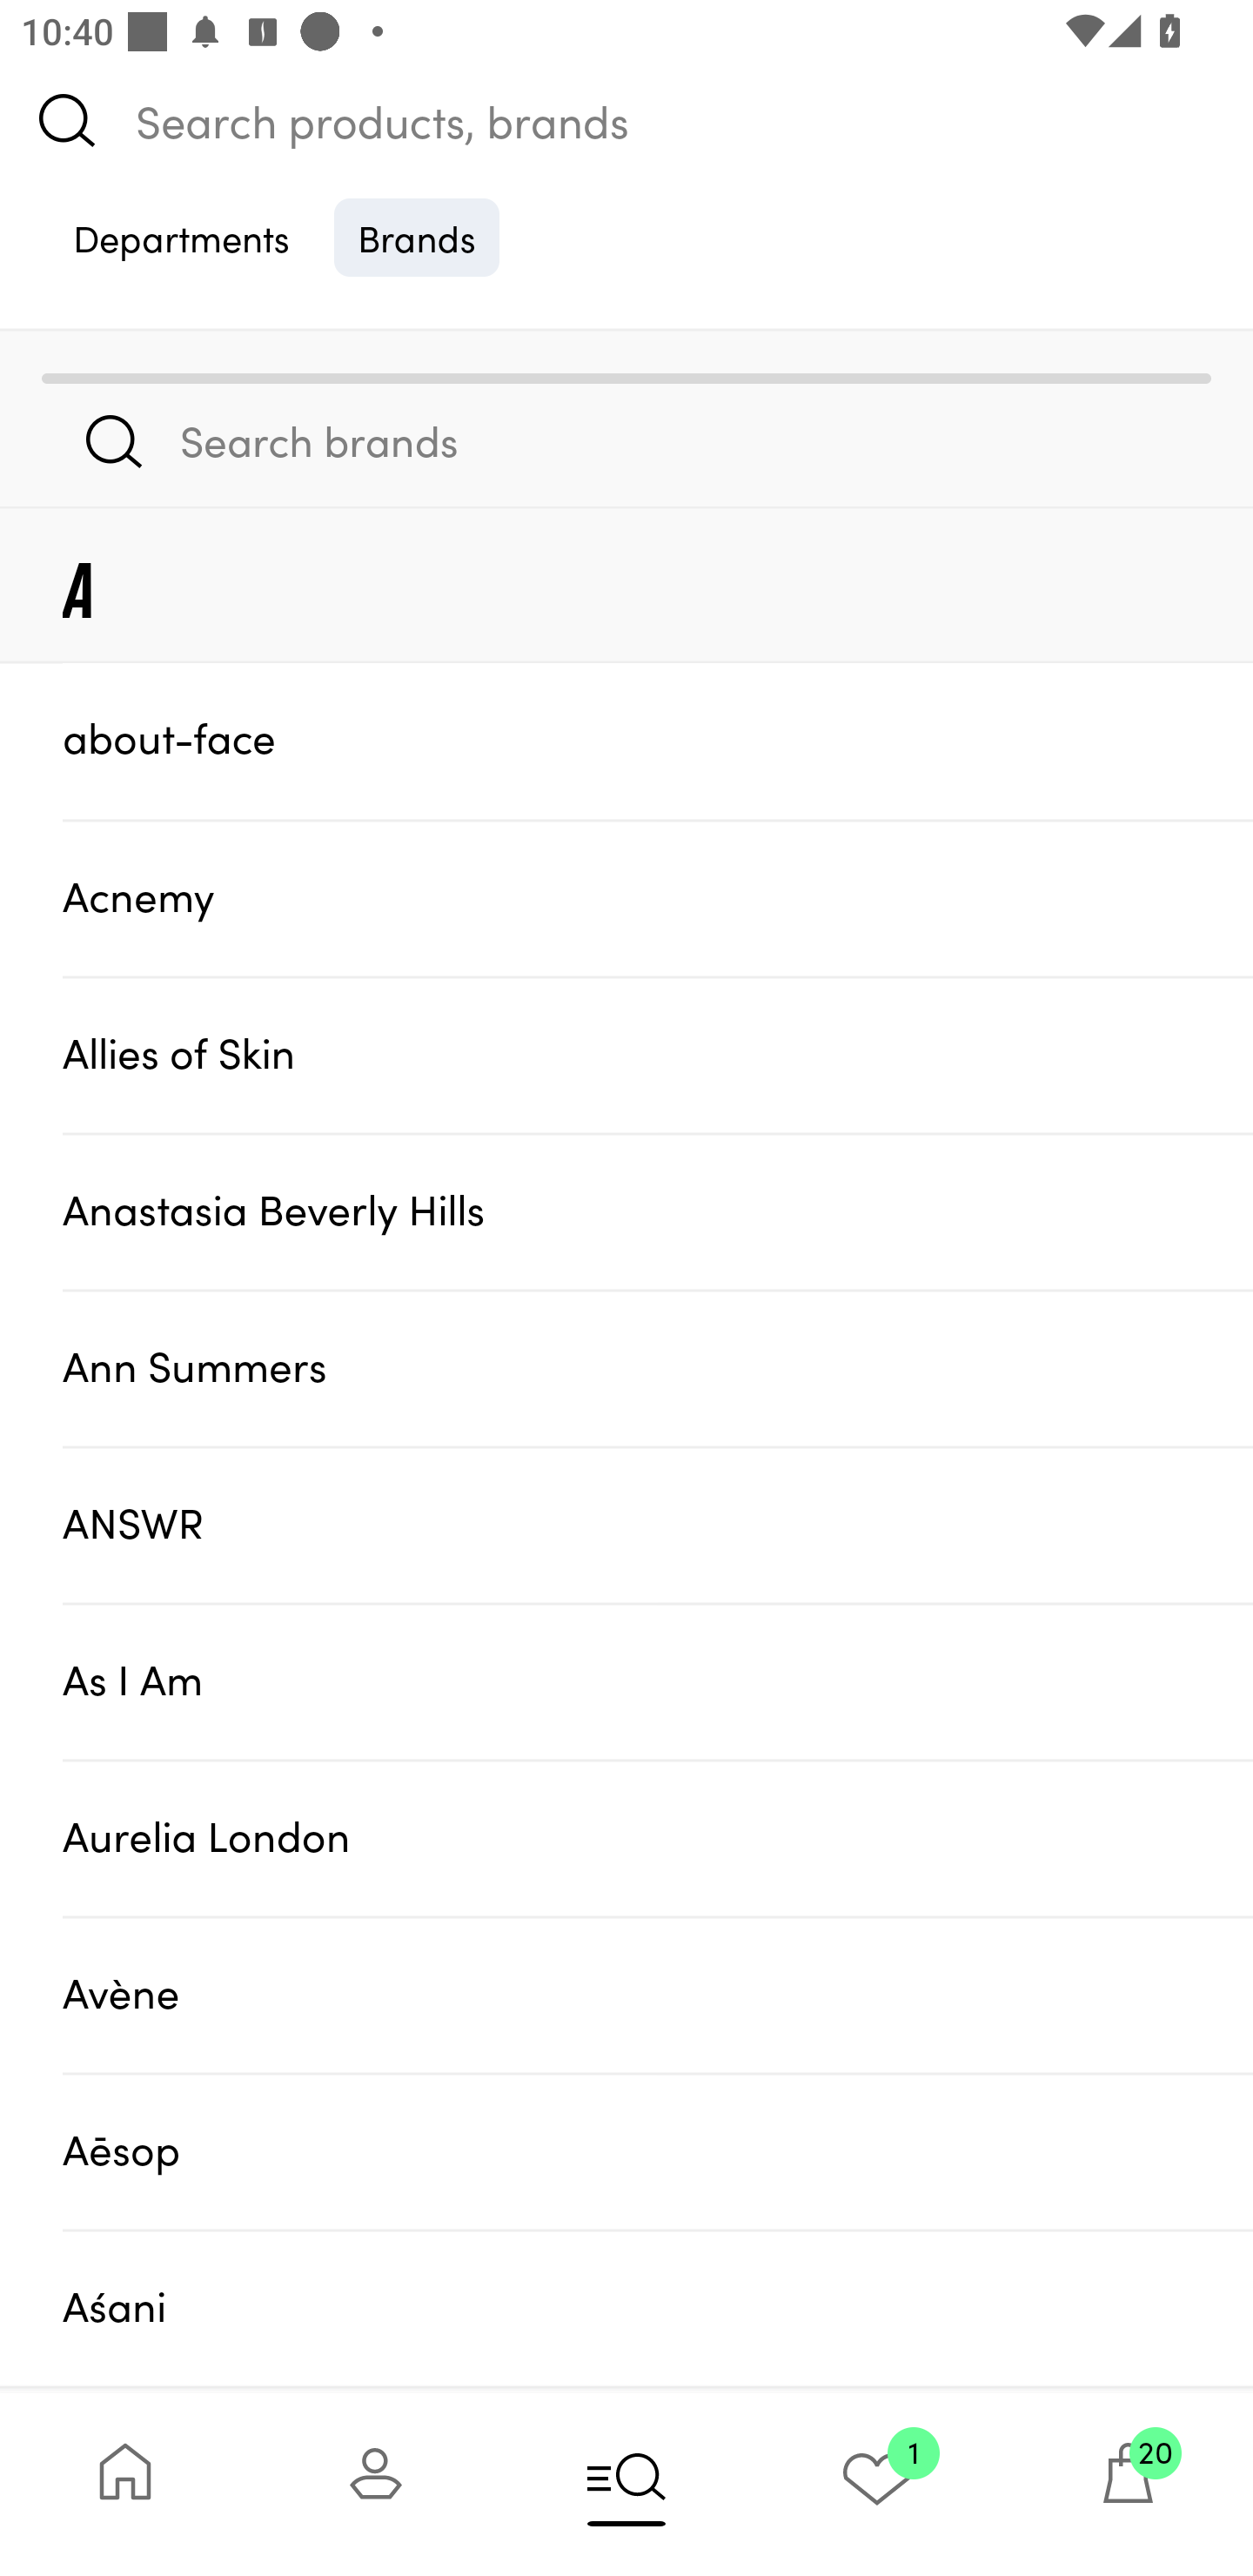 The height and width of the screenshot is (2576, 1253). I want to click on about-face, so click(658, 740).